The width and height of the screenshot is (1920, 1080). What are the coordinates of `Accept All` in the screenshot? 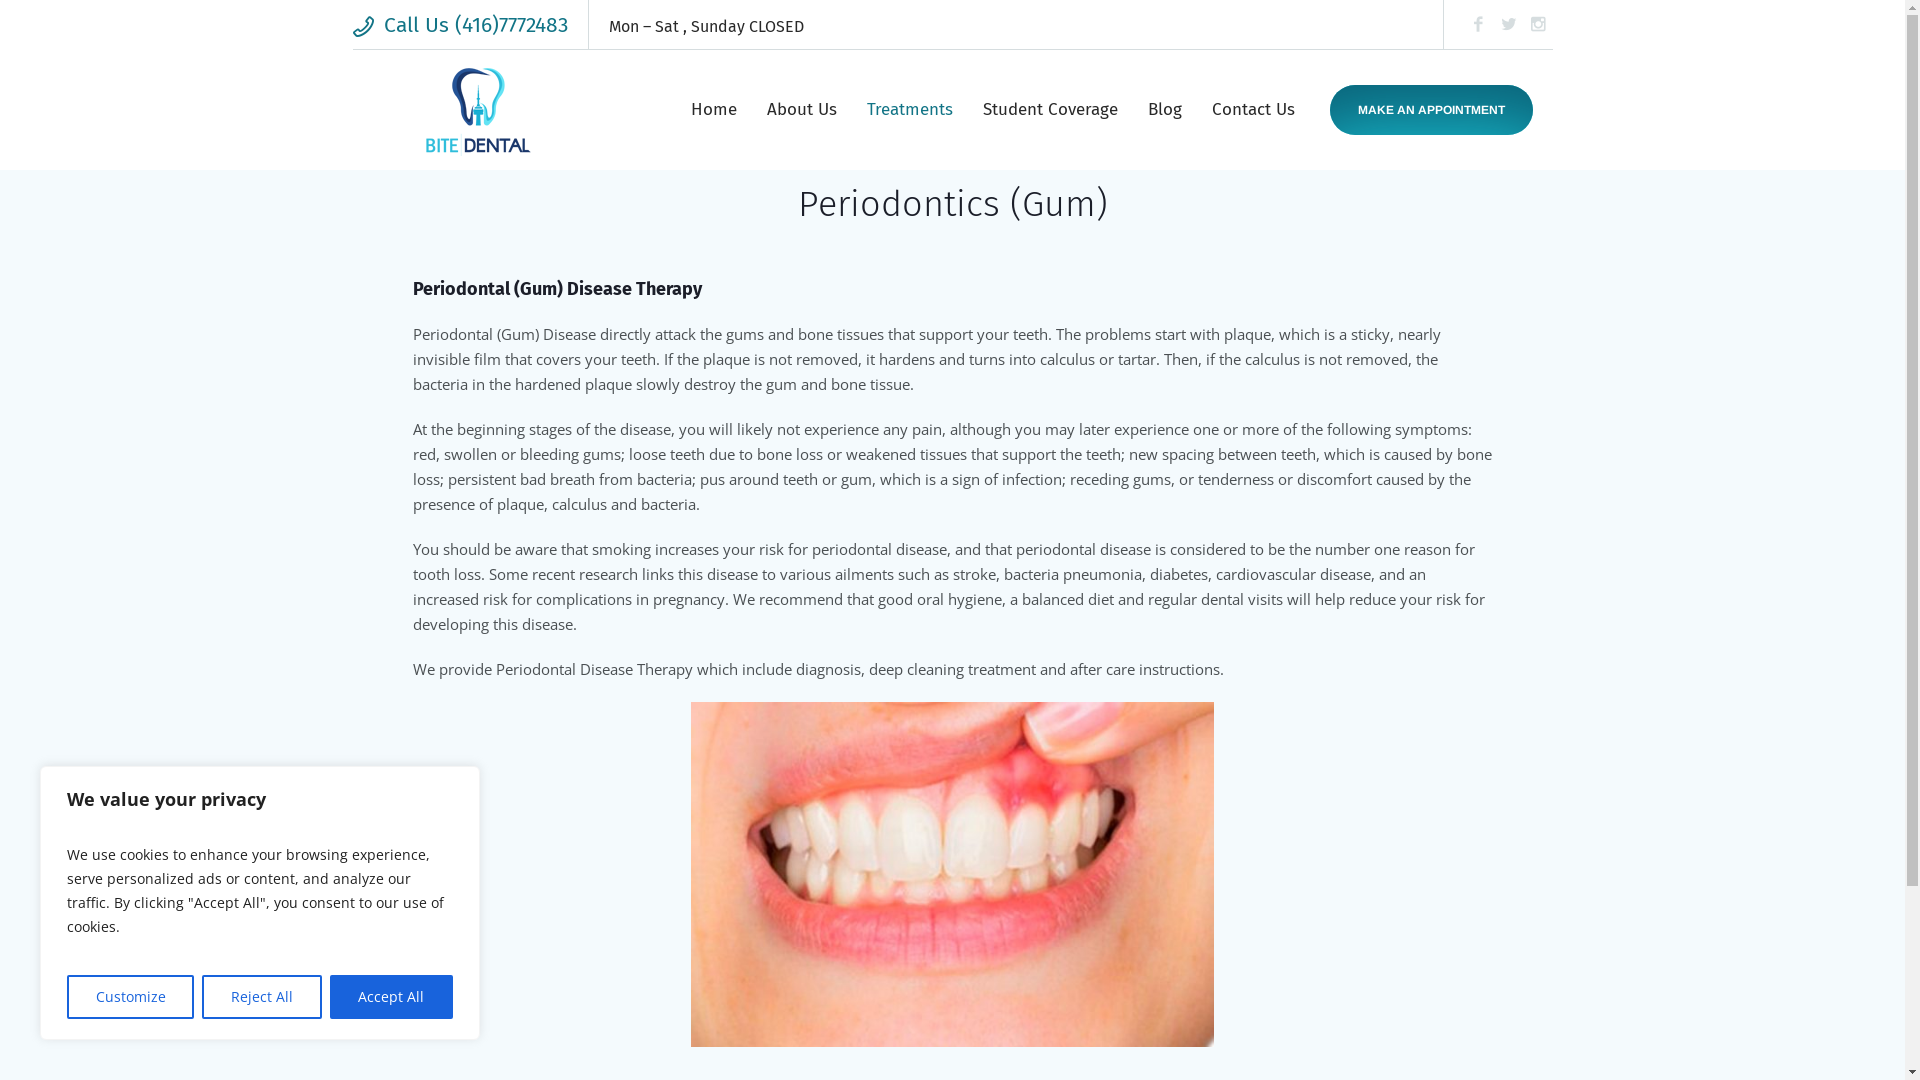 It's located at (392, 997).